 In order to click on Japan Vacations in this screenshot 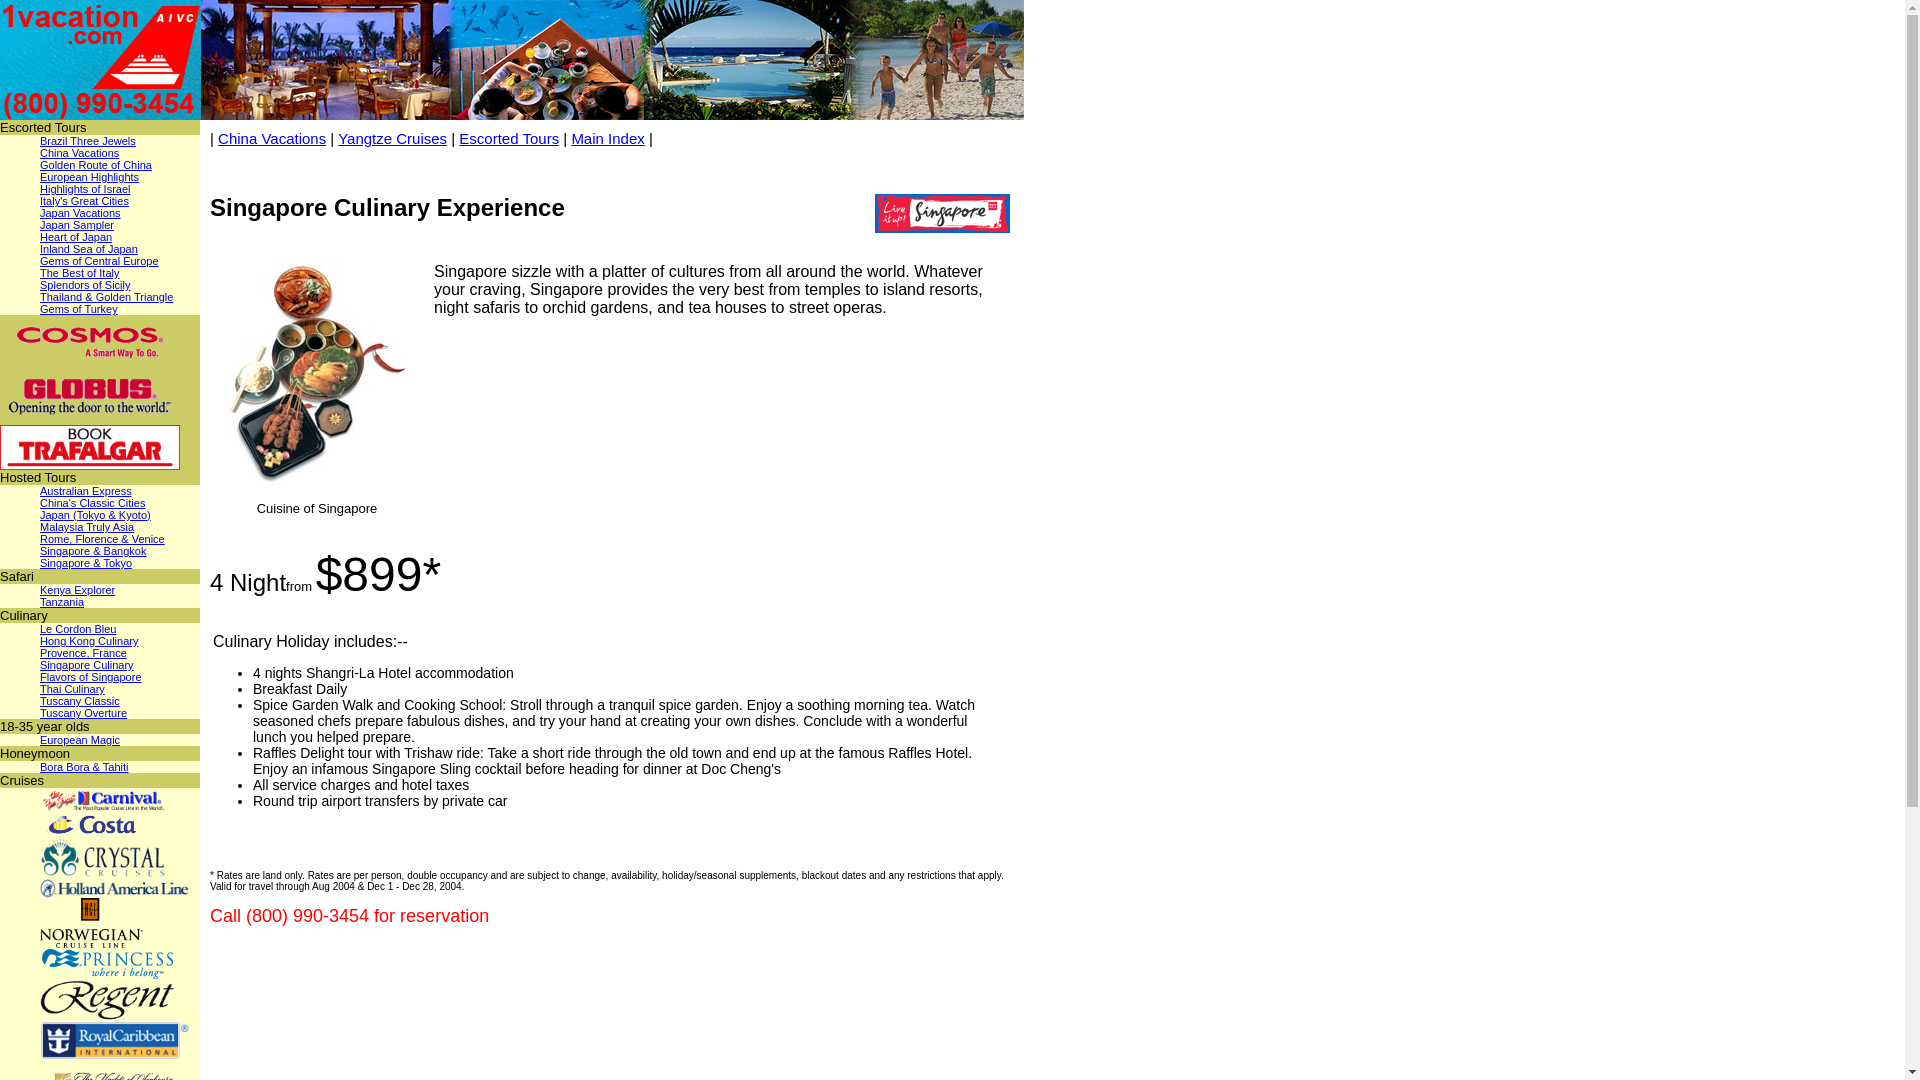, I will do `click(80, 213)`.